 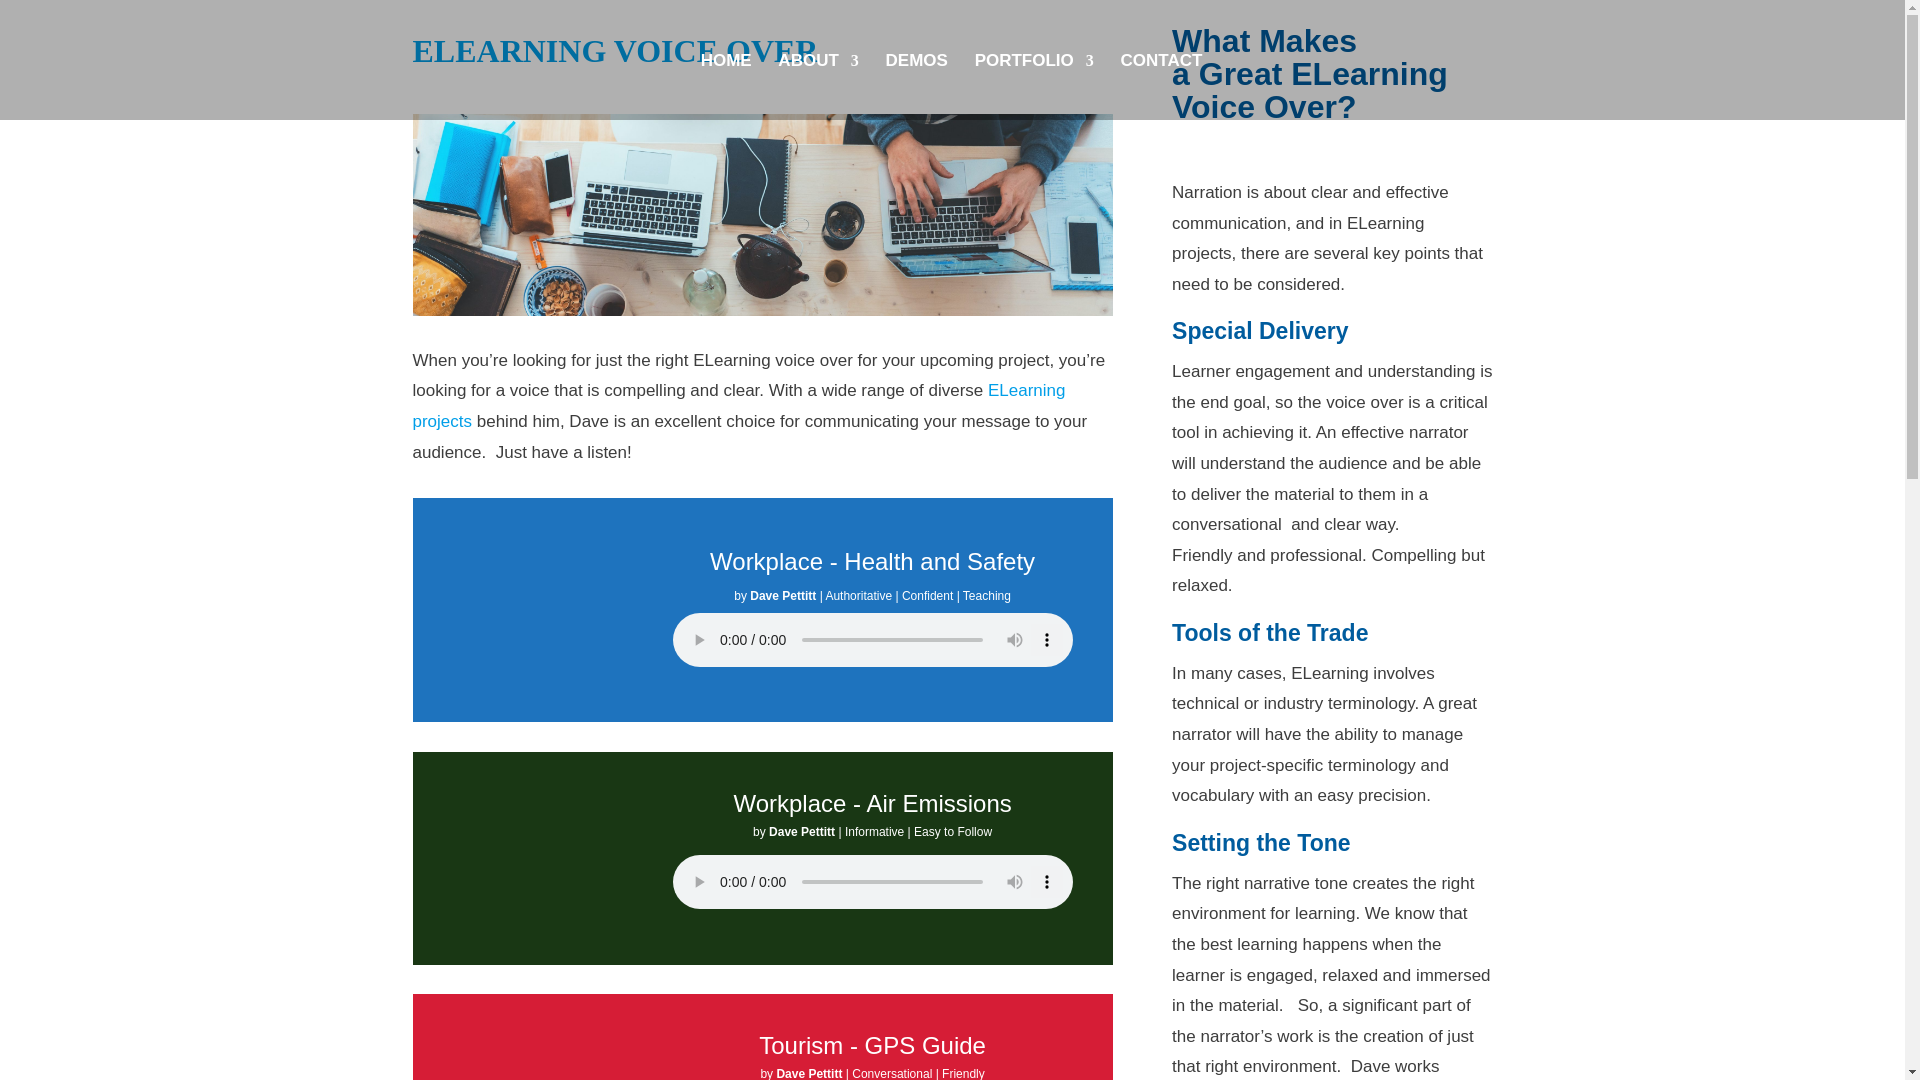 I want to click on DEMOS, so click(x=916, y=86).